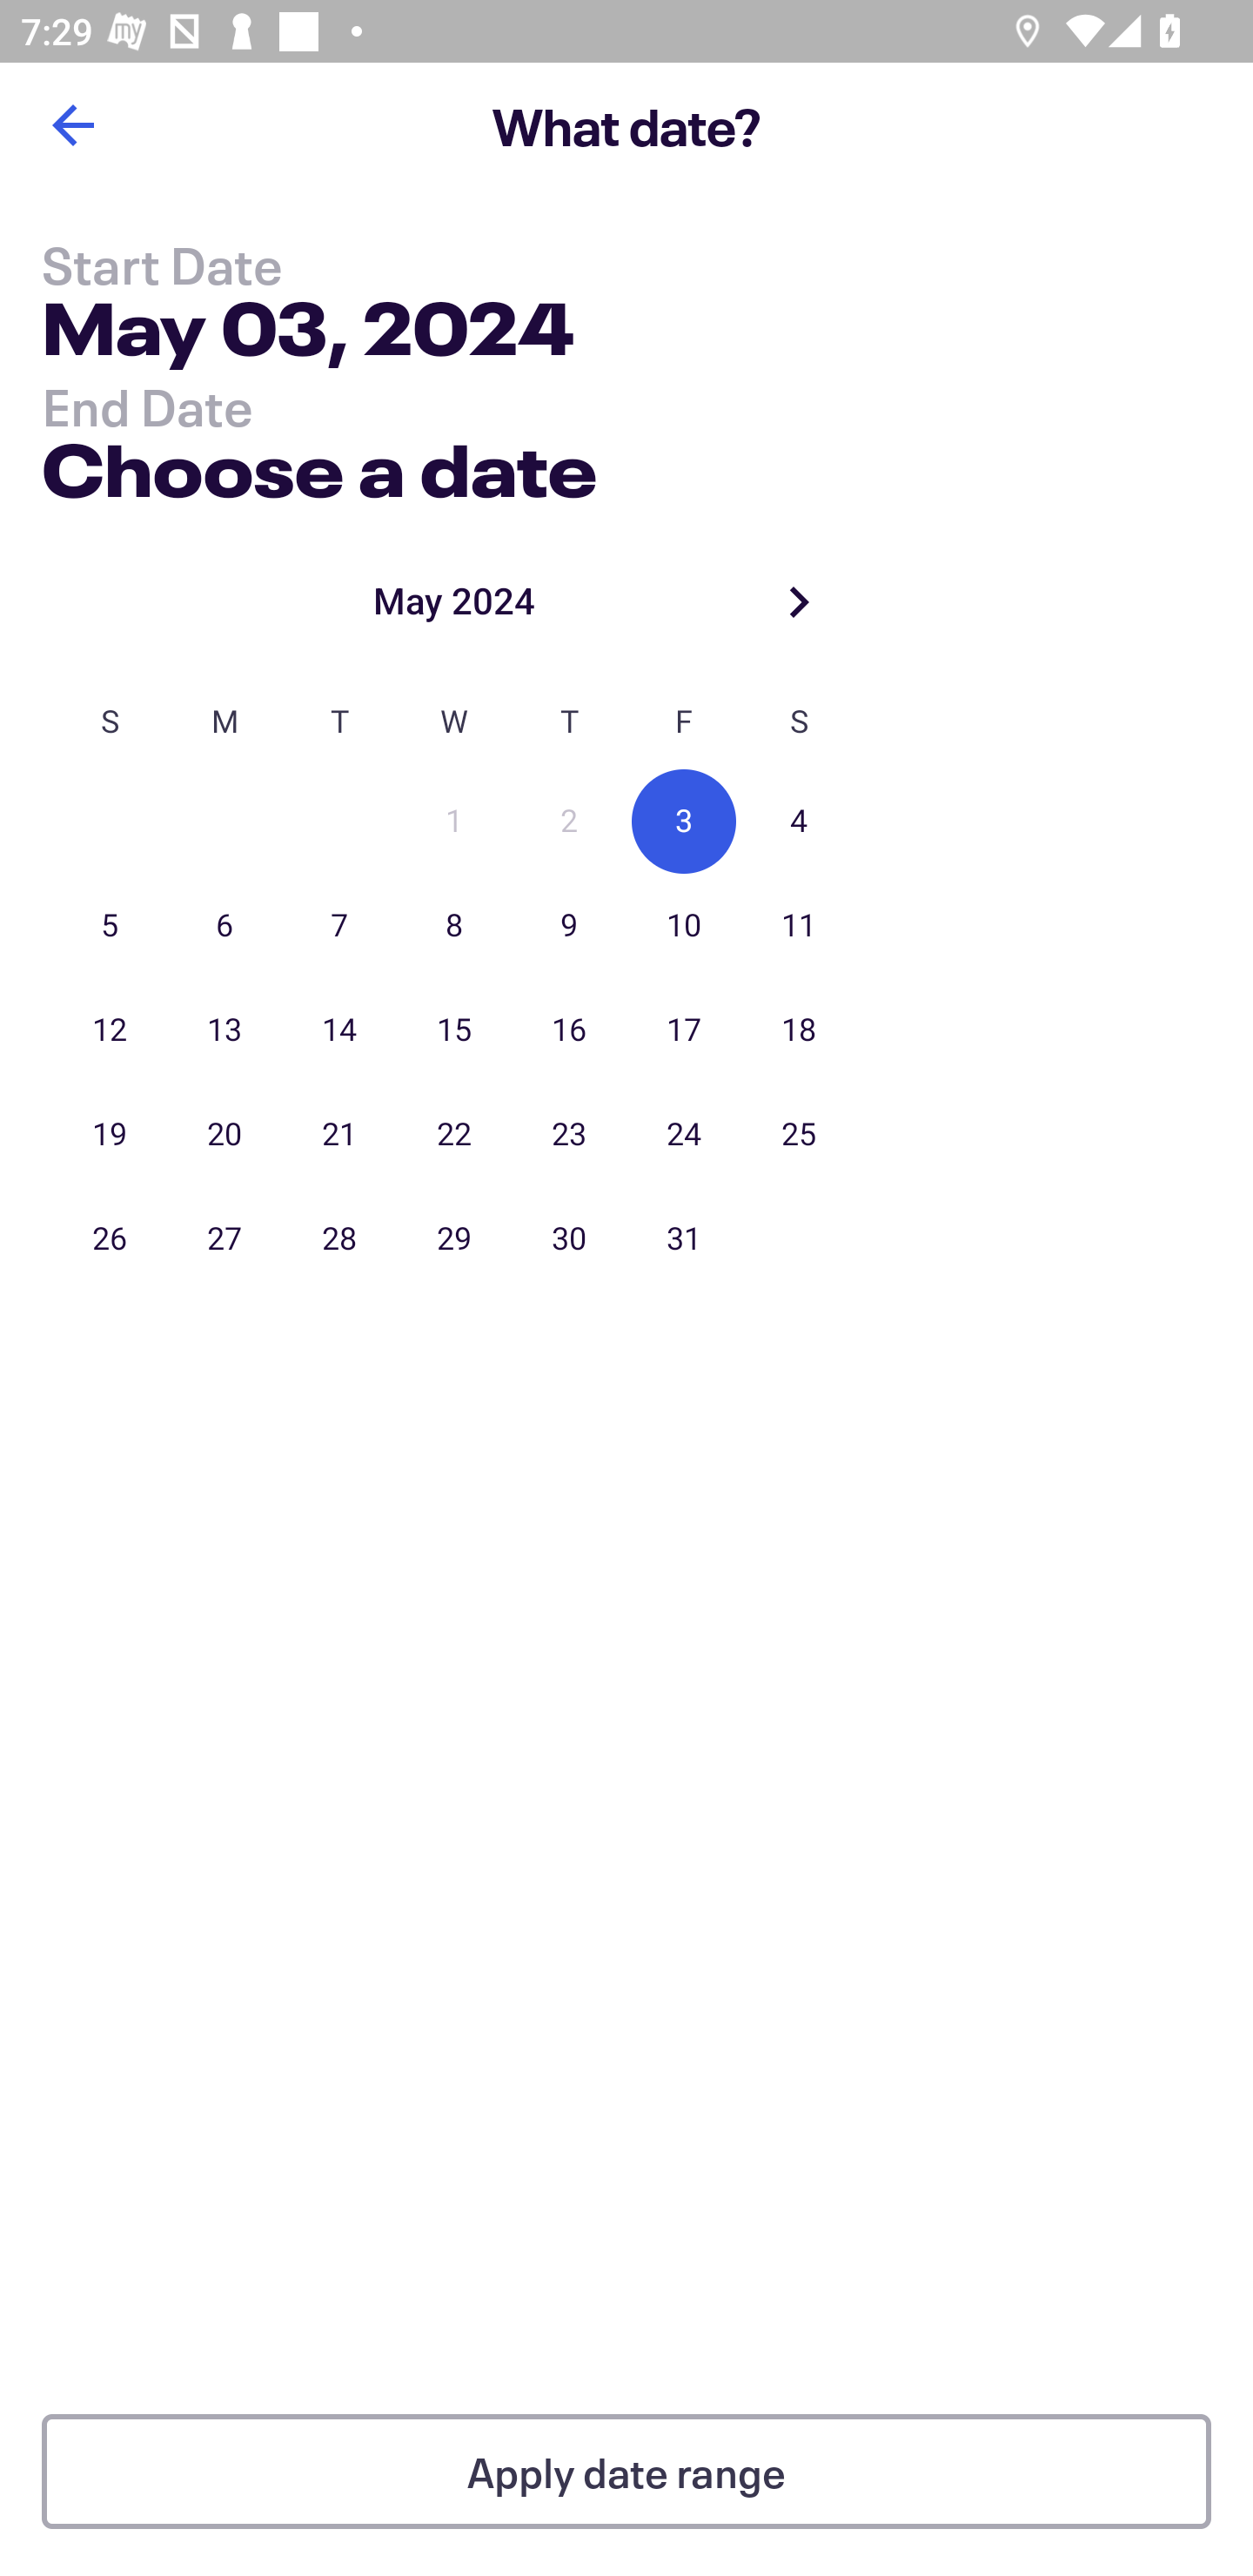 The height and width of the screenshot is (2576, 1253). What do you see at coordinates (684, 822) in the screenshot?
I see `3 03 May 2024` at bounding box center [684, 822].